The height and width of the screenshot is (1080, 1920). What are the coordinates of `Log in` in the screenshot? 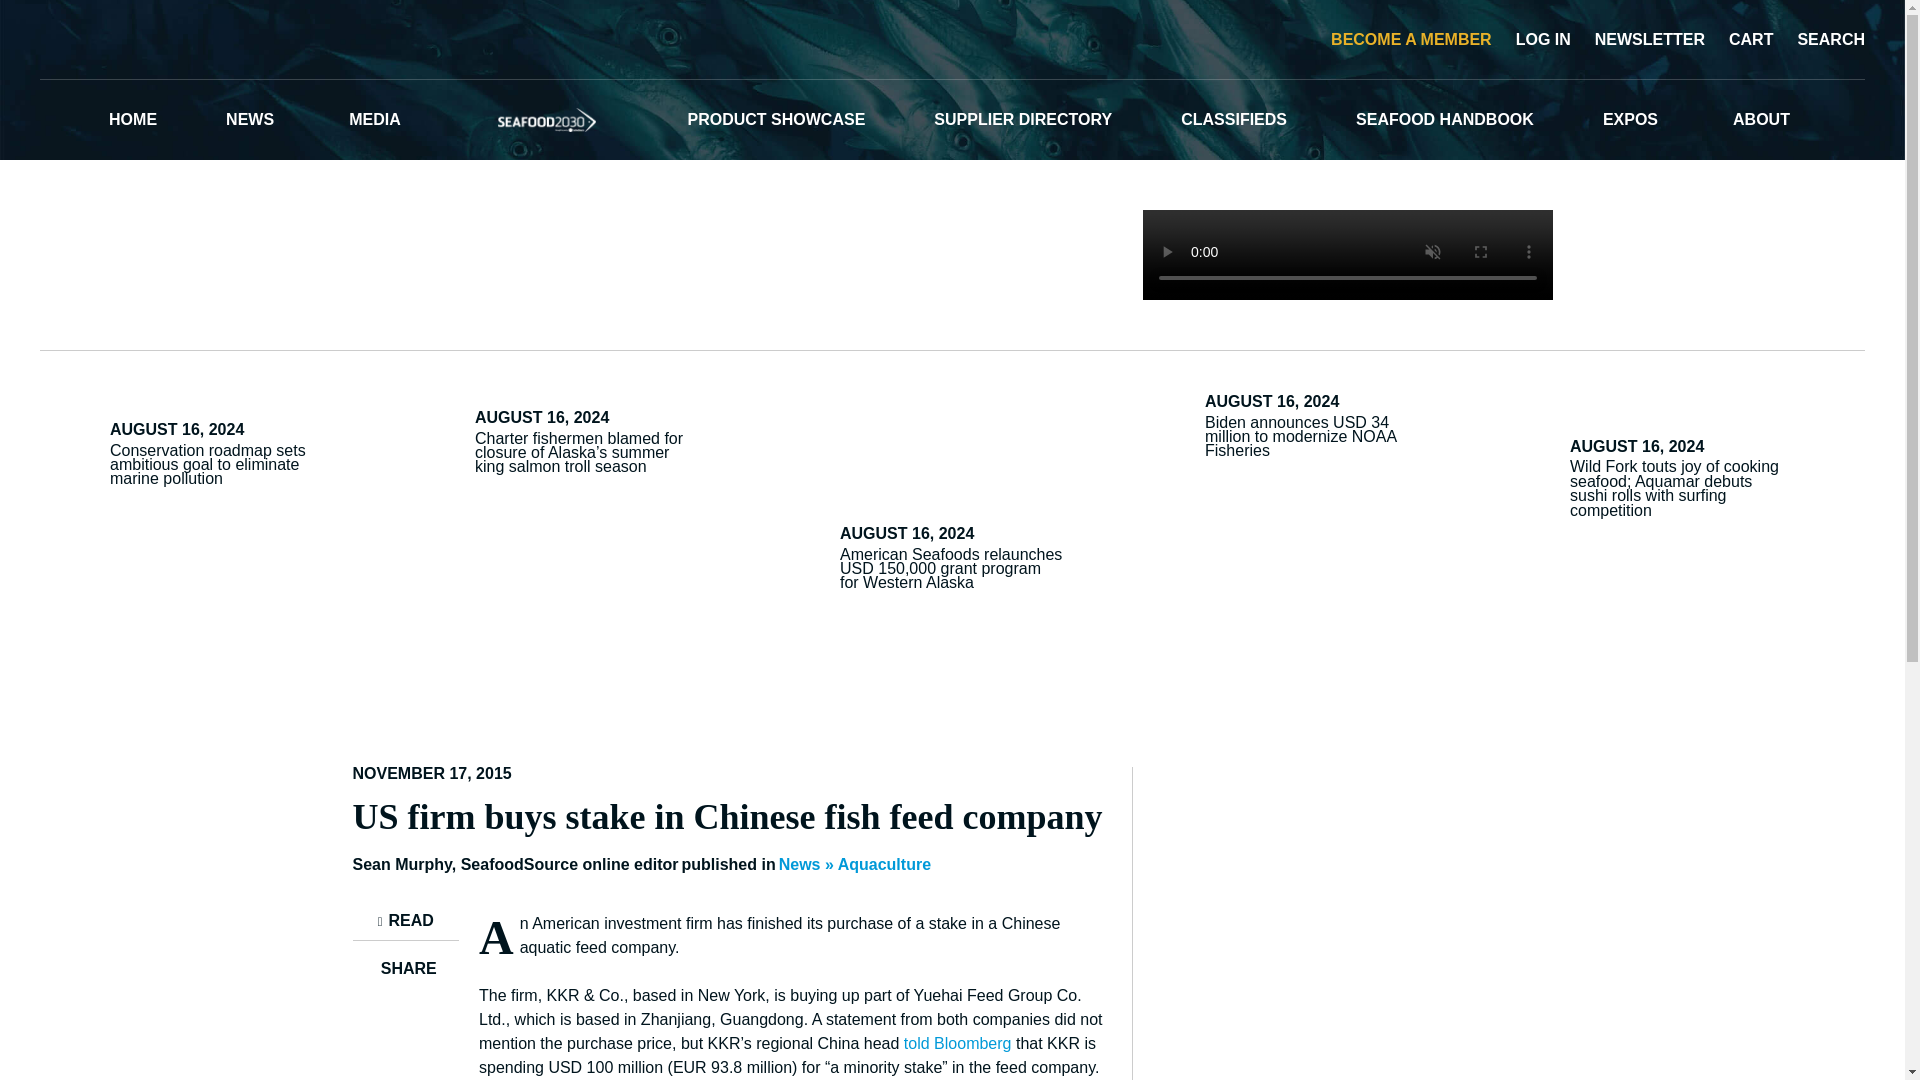 It's located at (1540, 38).